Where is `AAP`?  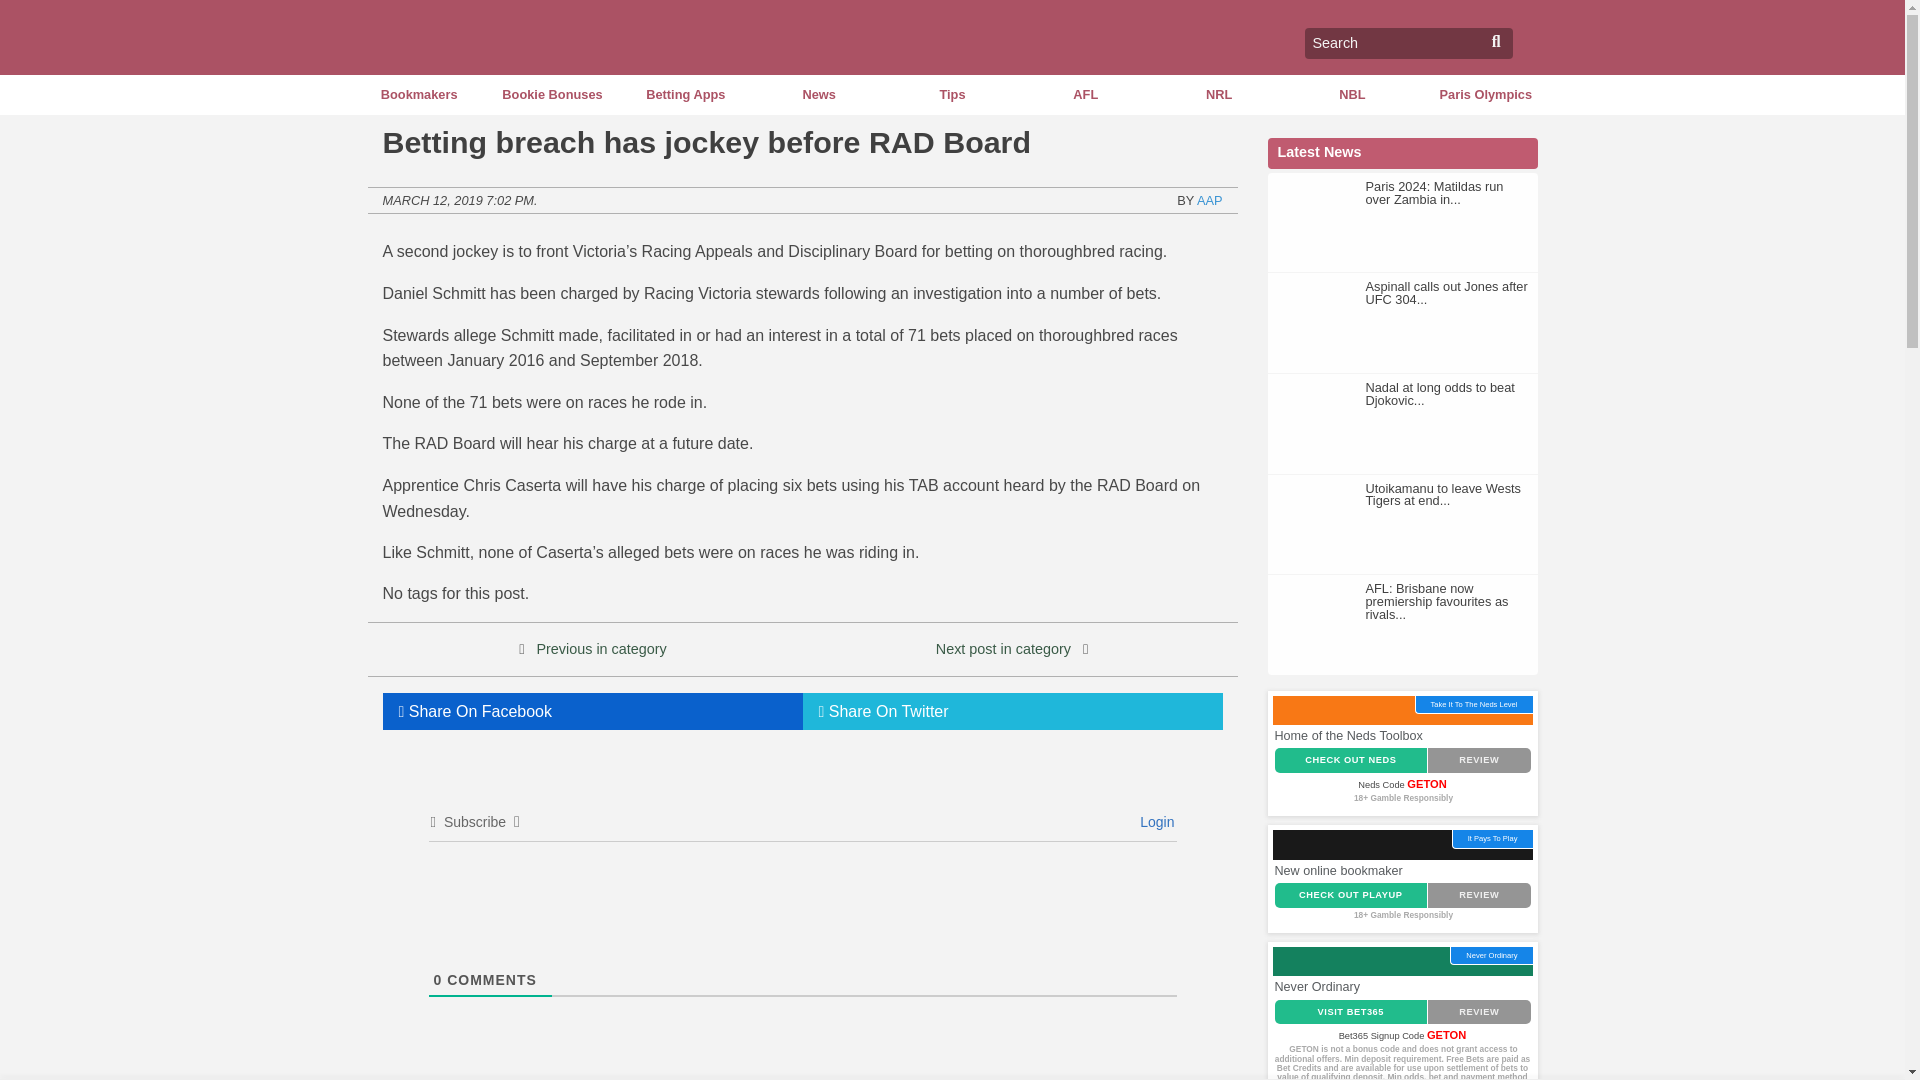 AAP is located at coordinates (1210, 200).